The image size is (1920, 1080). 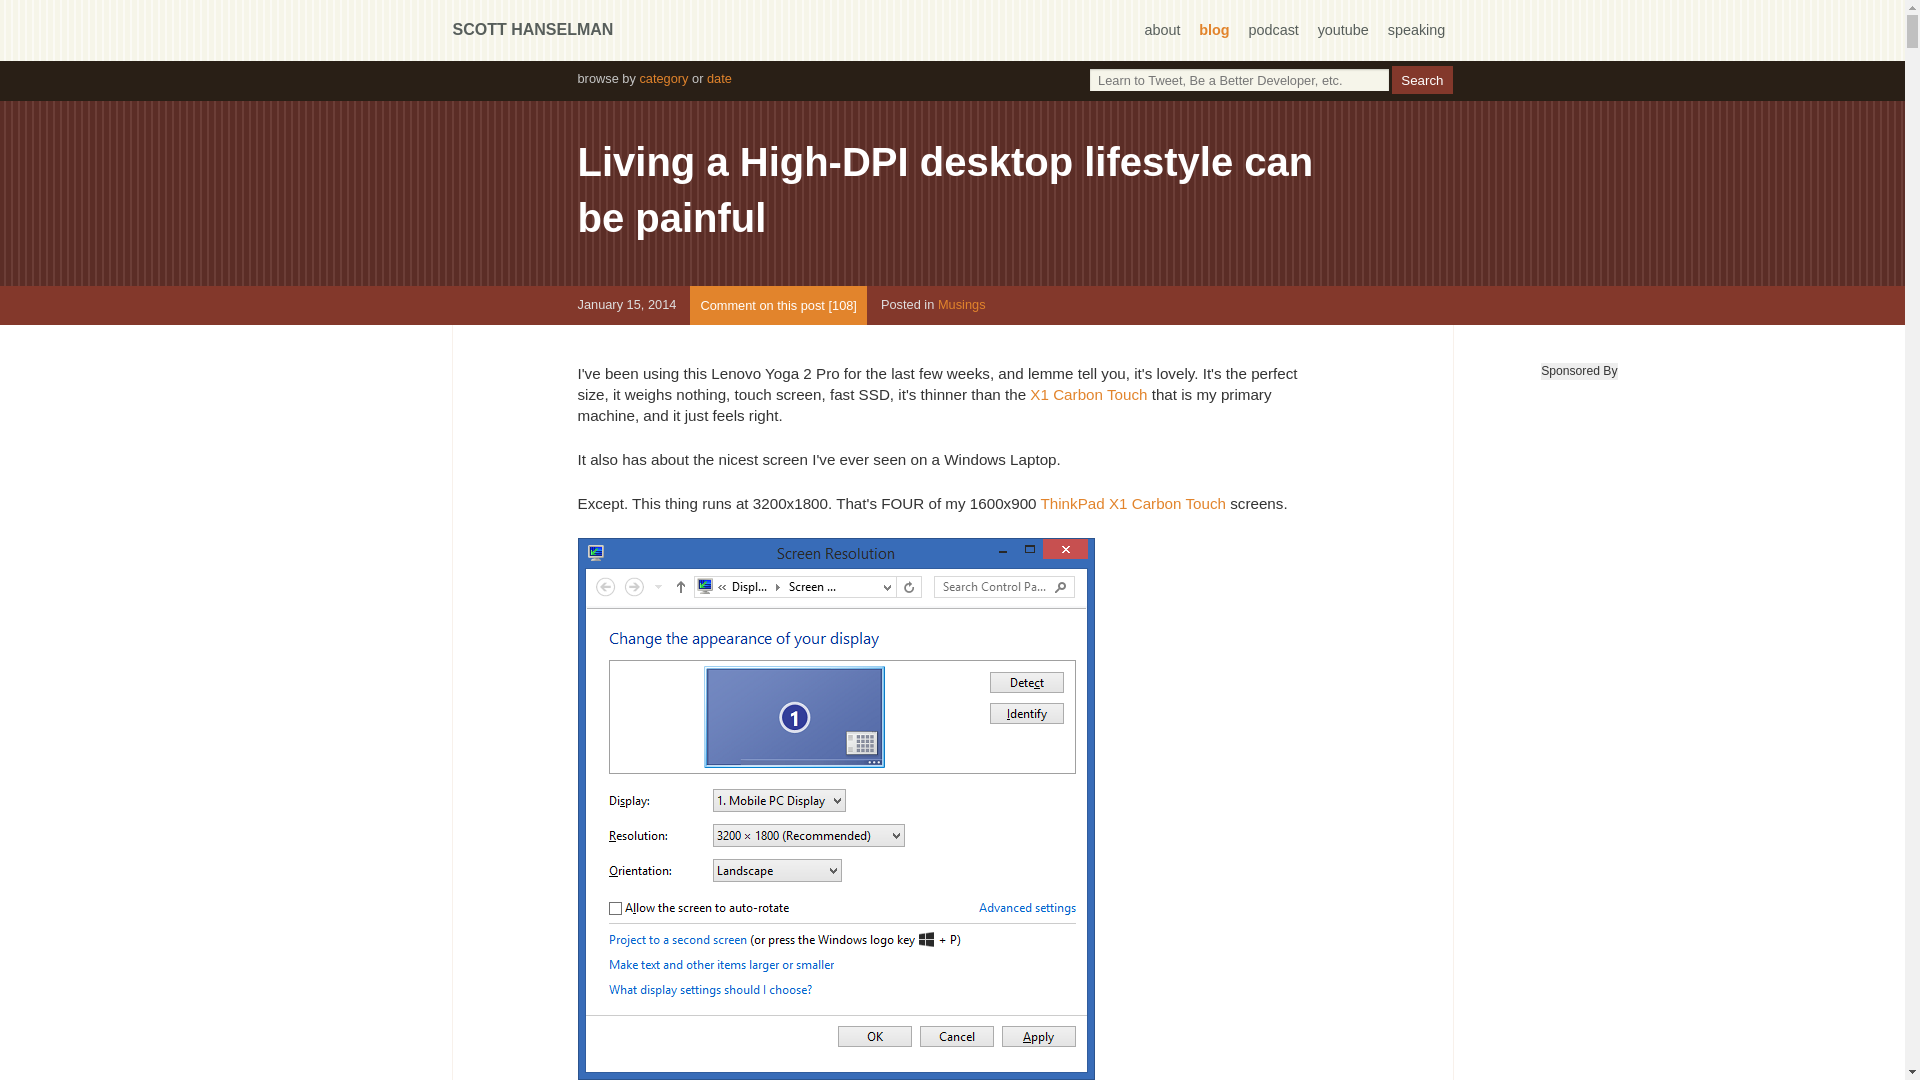 I want to click on blog, so click(x=1213, y=29).